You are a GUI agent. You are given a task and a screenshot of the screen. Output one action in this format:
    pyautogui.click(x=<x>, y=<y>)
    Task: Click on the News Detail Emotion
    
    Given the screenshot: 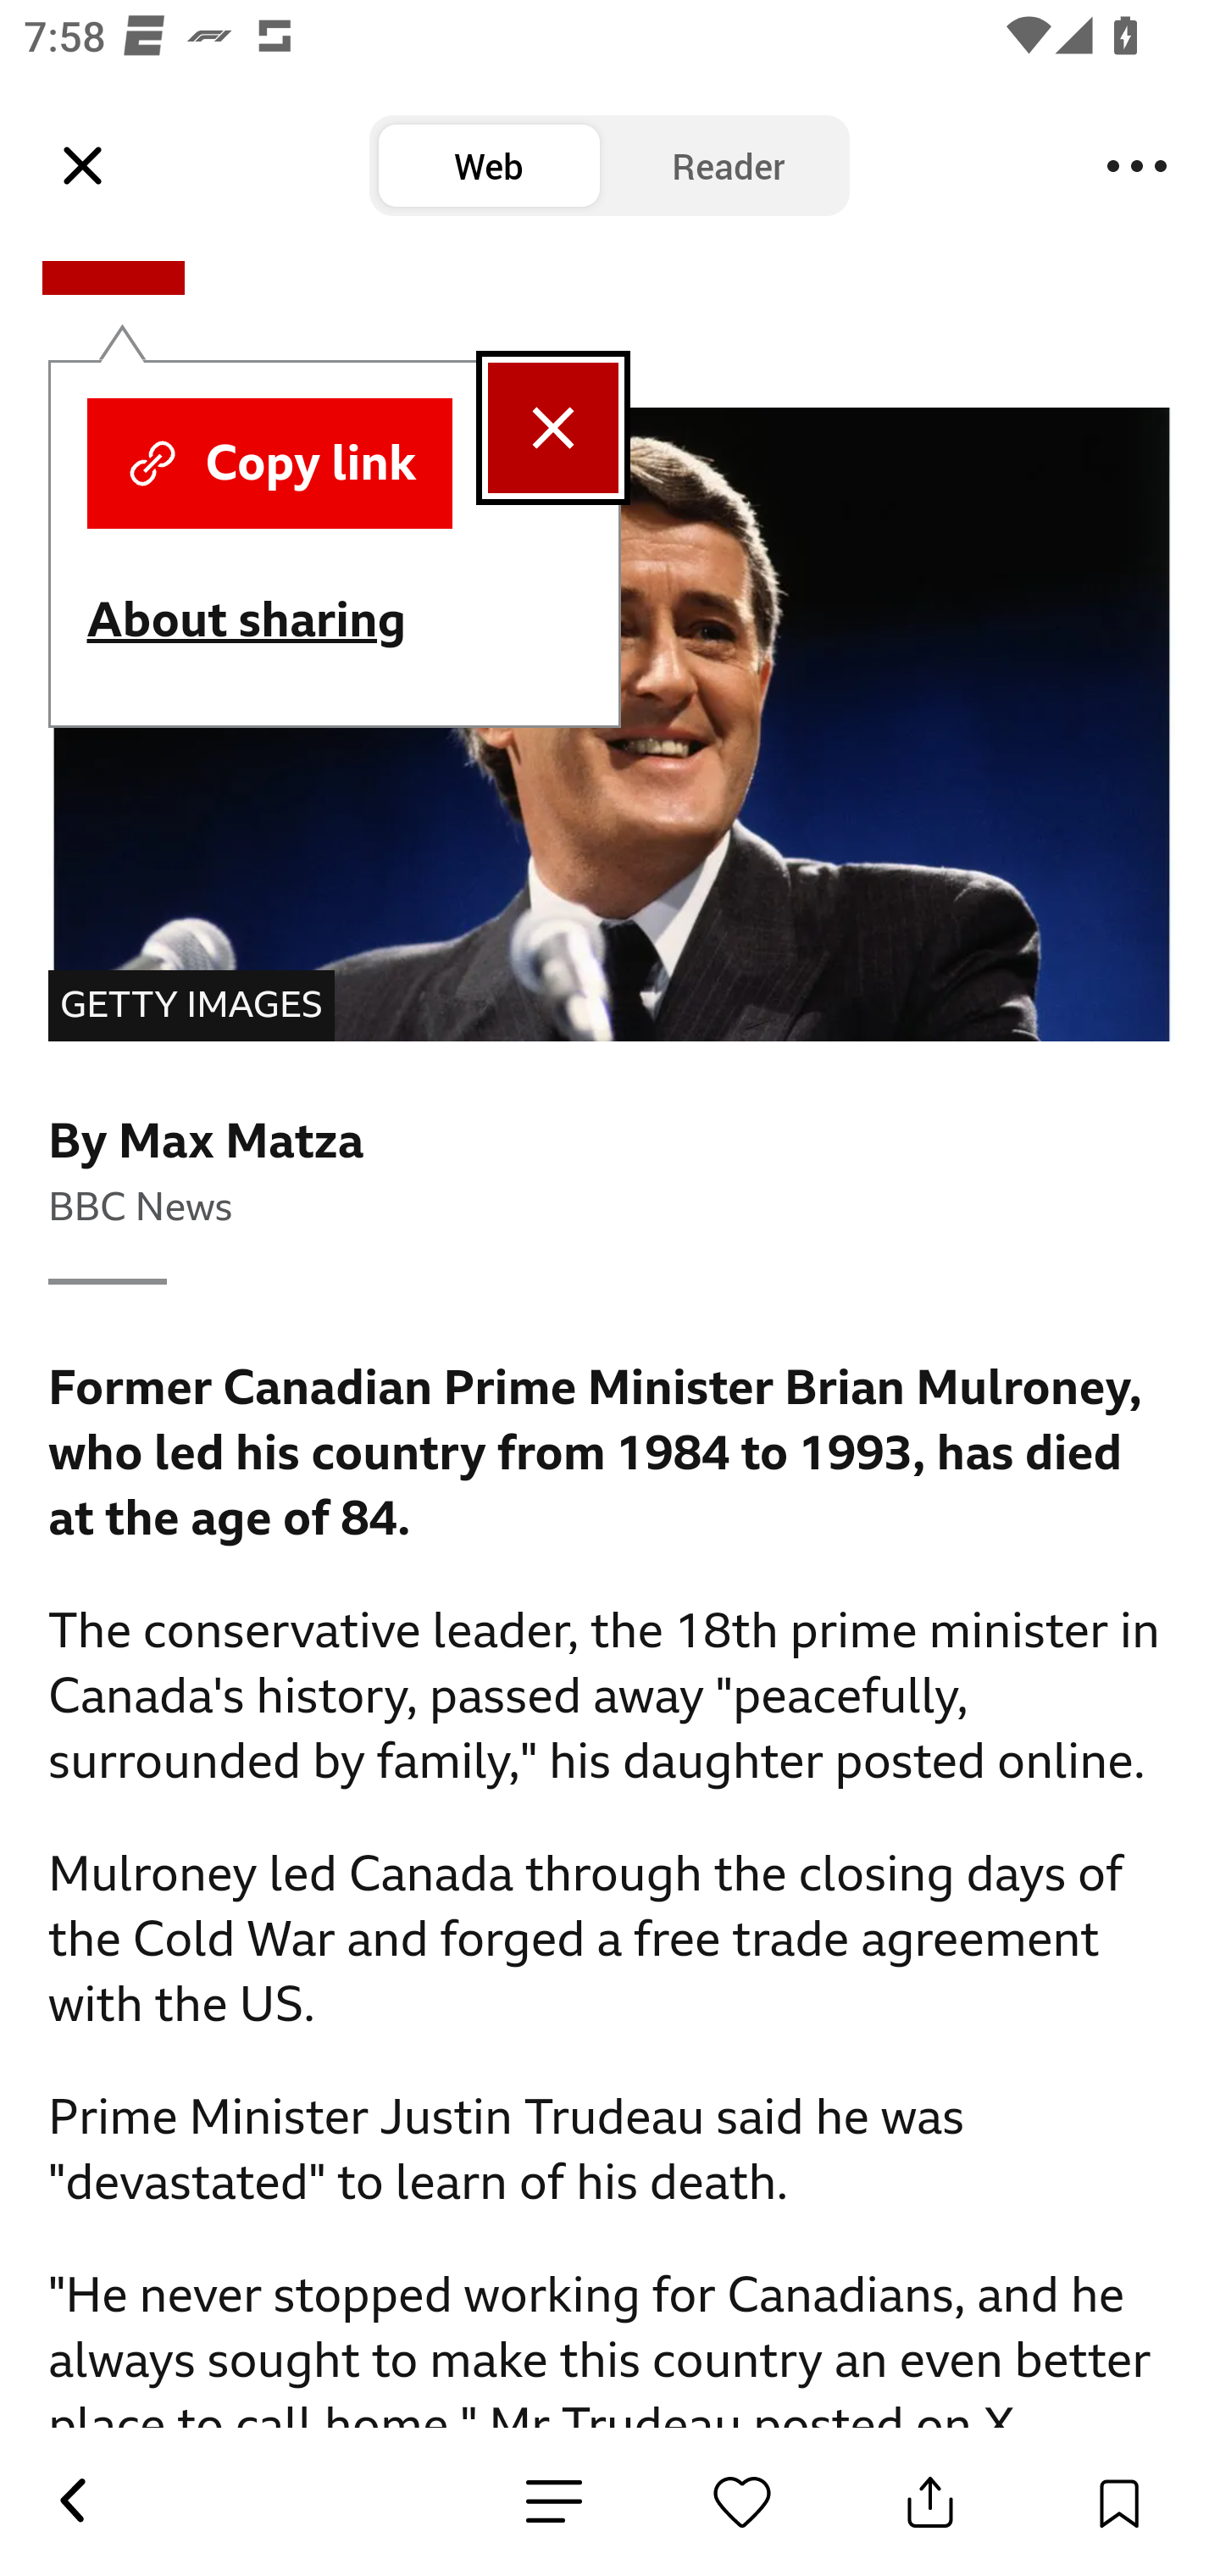 What is the action you would take?
    pyautogui.click(x=554, y=2501)
    